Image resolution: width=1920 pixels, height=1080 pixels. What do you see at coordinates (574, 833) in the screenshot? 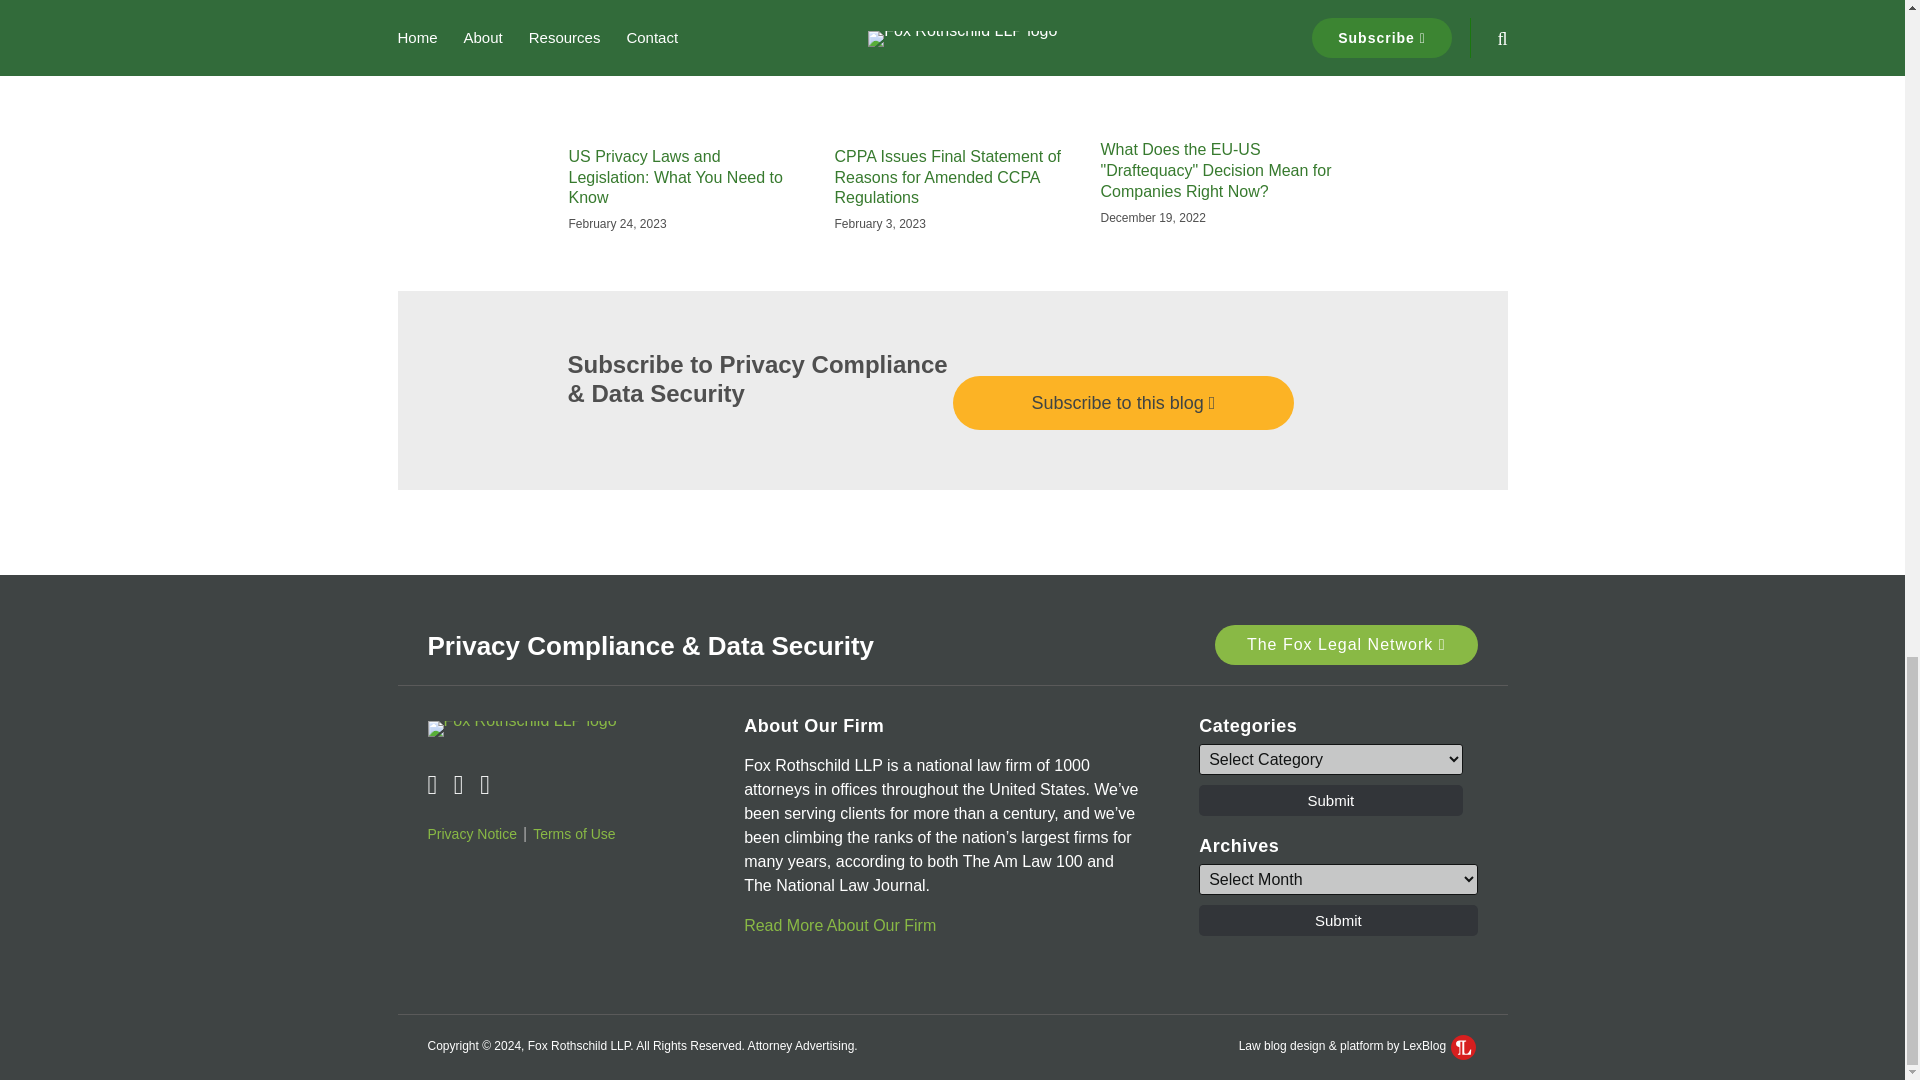
I see `Terms of Use` at bounding box center [574, 833].